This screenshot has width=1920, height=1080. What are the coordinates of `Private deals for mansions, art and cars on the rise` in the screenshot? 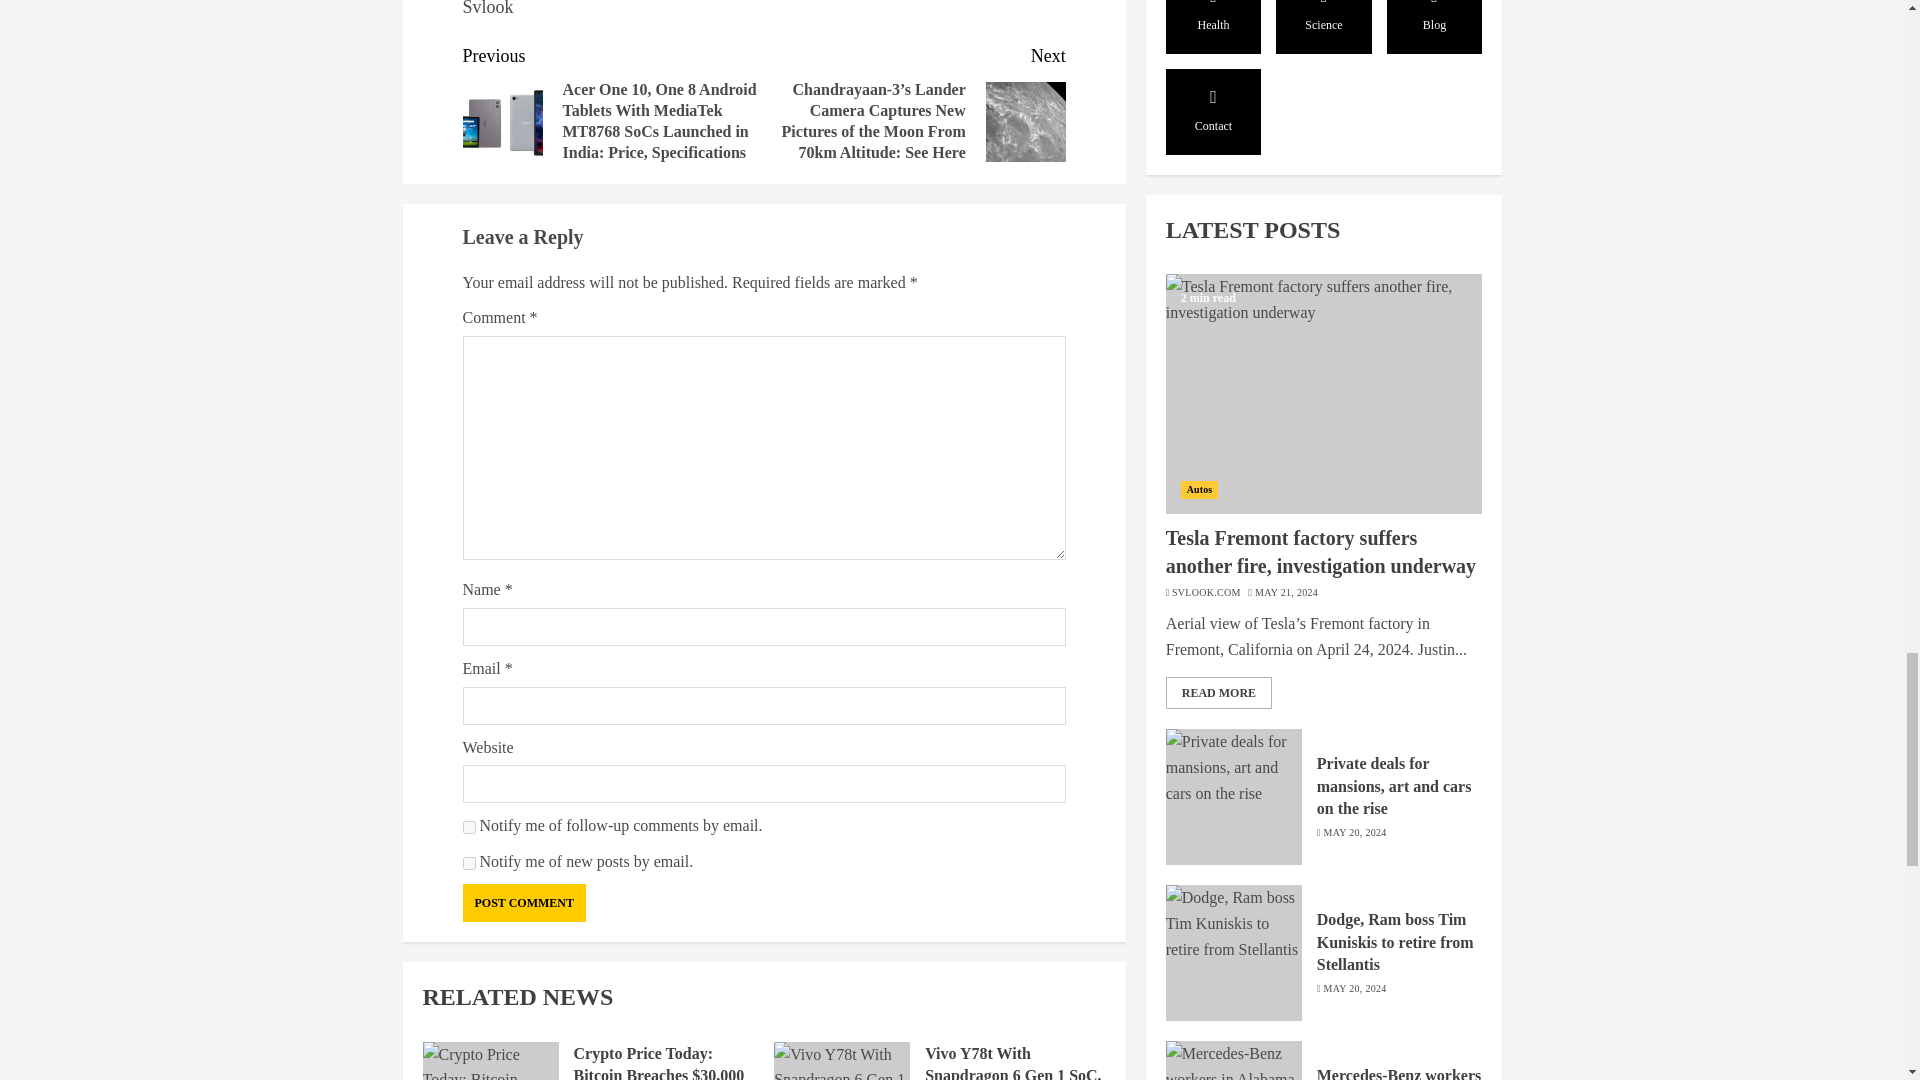 It's located at (1233, 401).